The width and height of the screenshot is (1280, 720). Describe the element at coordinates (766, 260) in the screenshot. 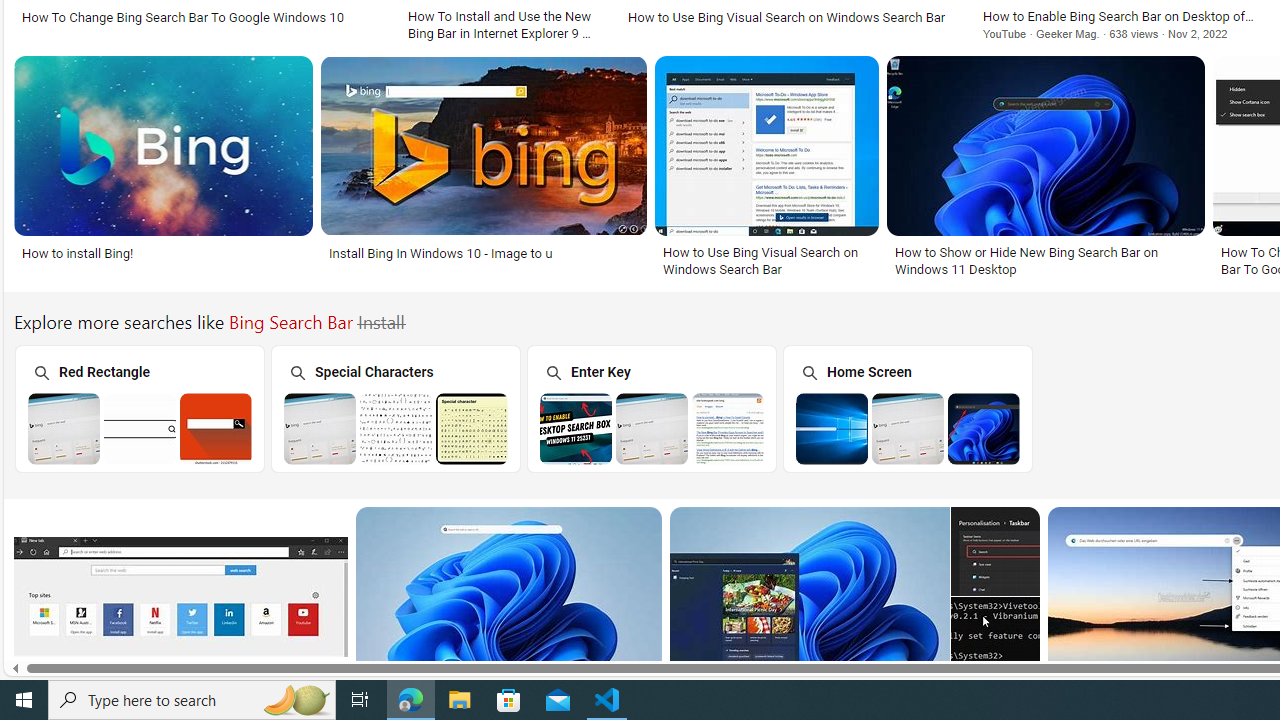

I see `How to Use Bing Visual Search on Windows Search Bar` at that location.